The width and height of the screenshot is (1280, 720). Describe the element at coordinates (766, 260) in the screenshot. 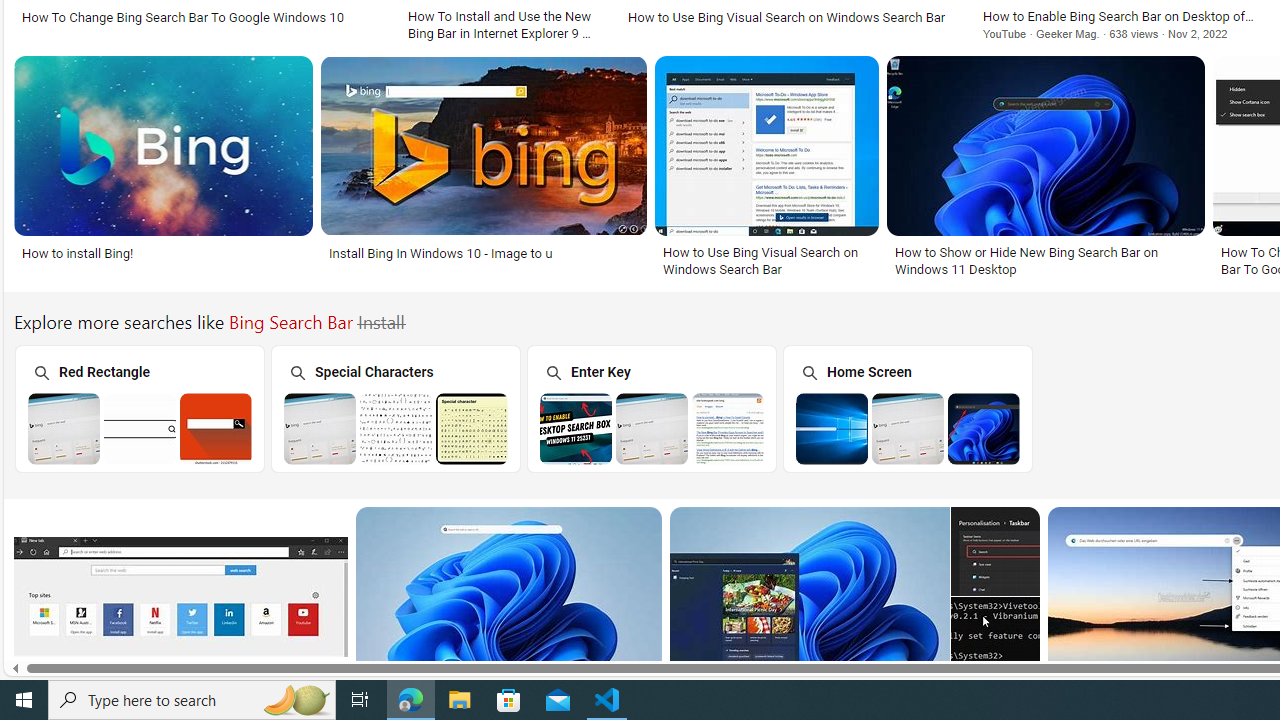

I see `How to Use Bing Visual Search on Windows Search Bar` at that location.